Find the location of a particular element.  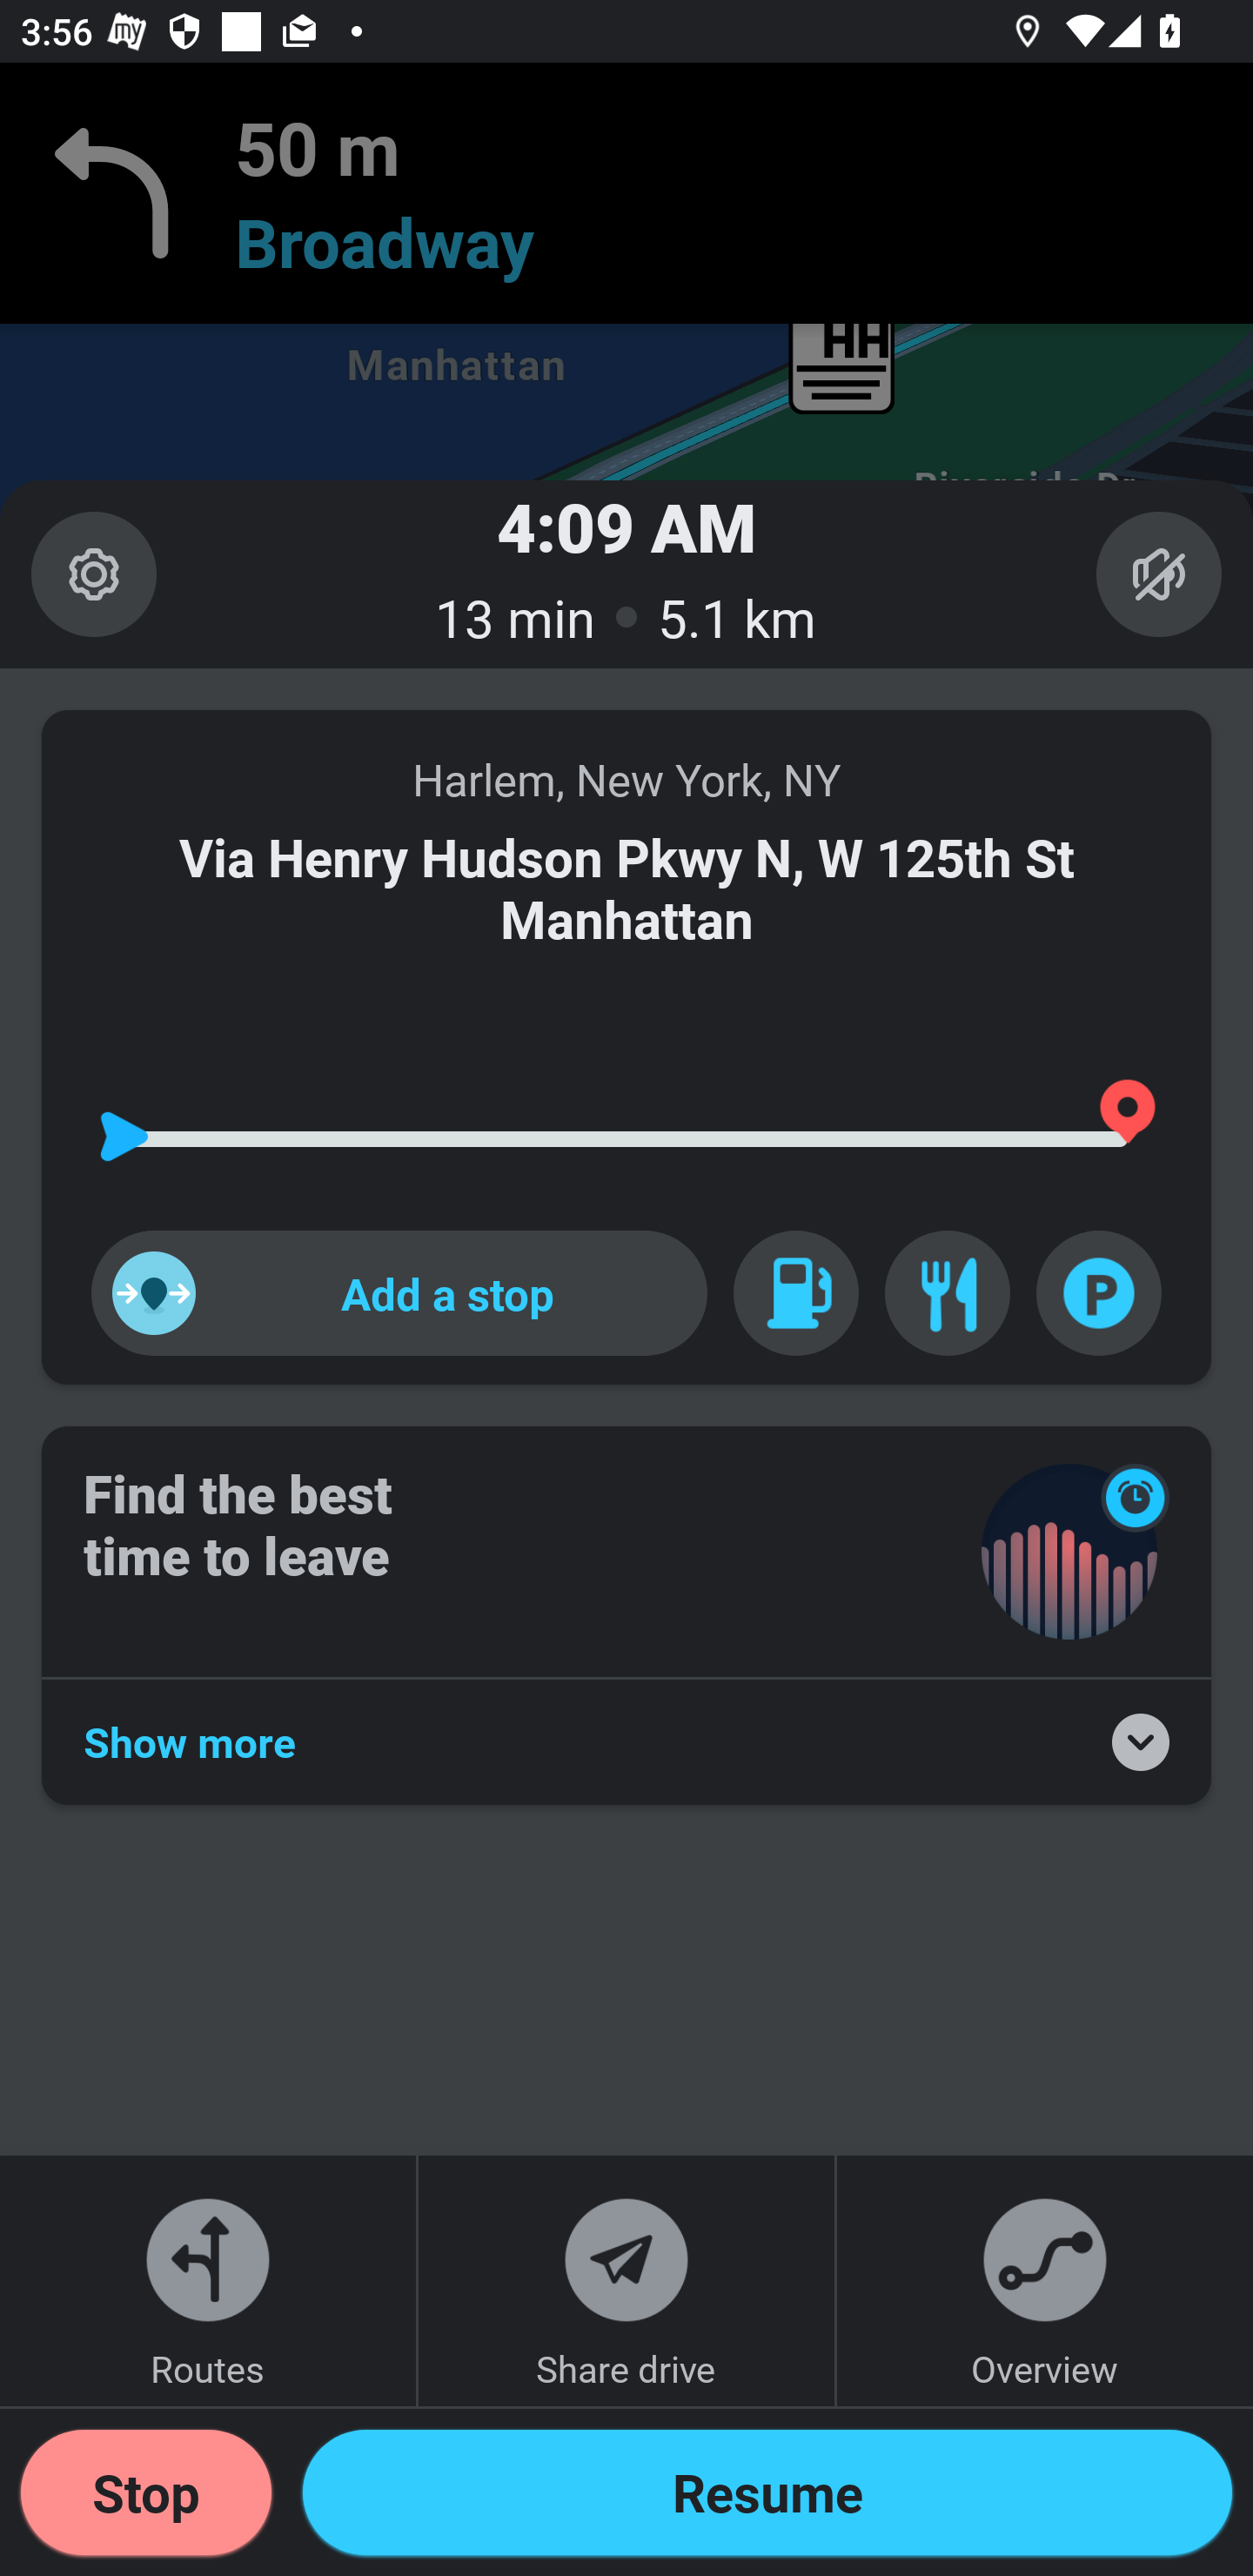

Overview is located at coordinates (1044, 2280).